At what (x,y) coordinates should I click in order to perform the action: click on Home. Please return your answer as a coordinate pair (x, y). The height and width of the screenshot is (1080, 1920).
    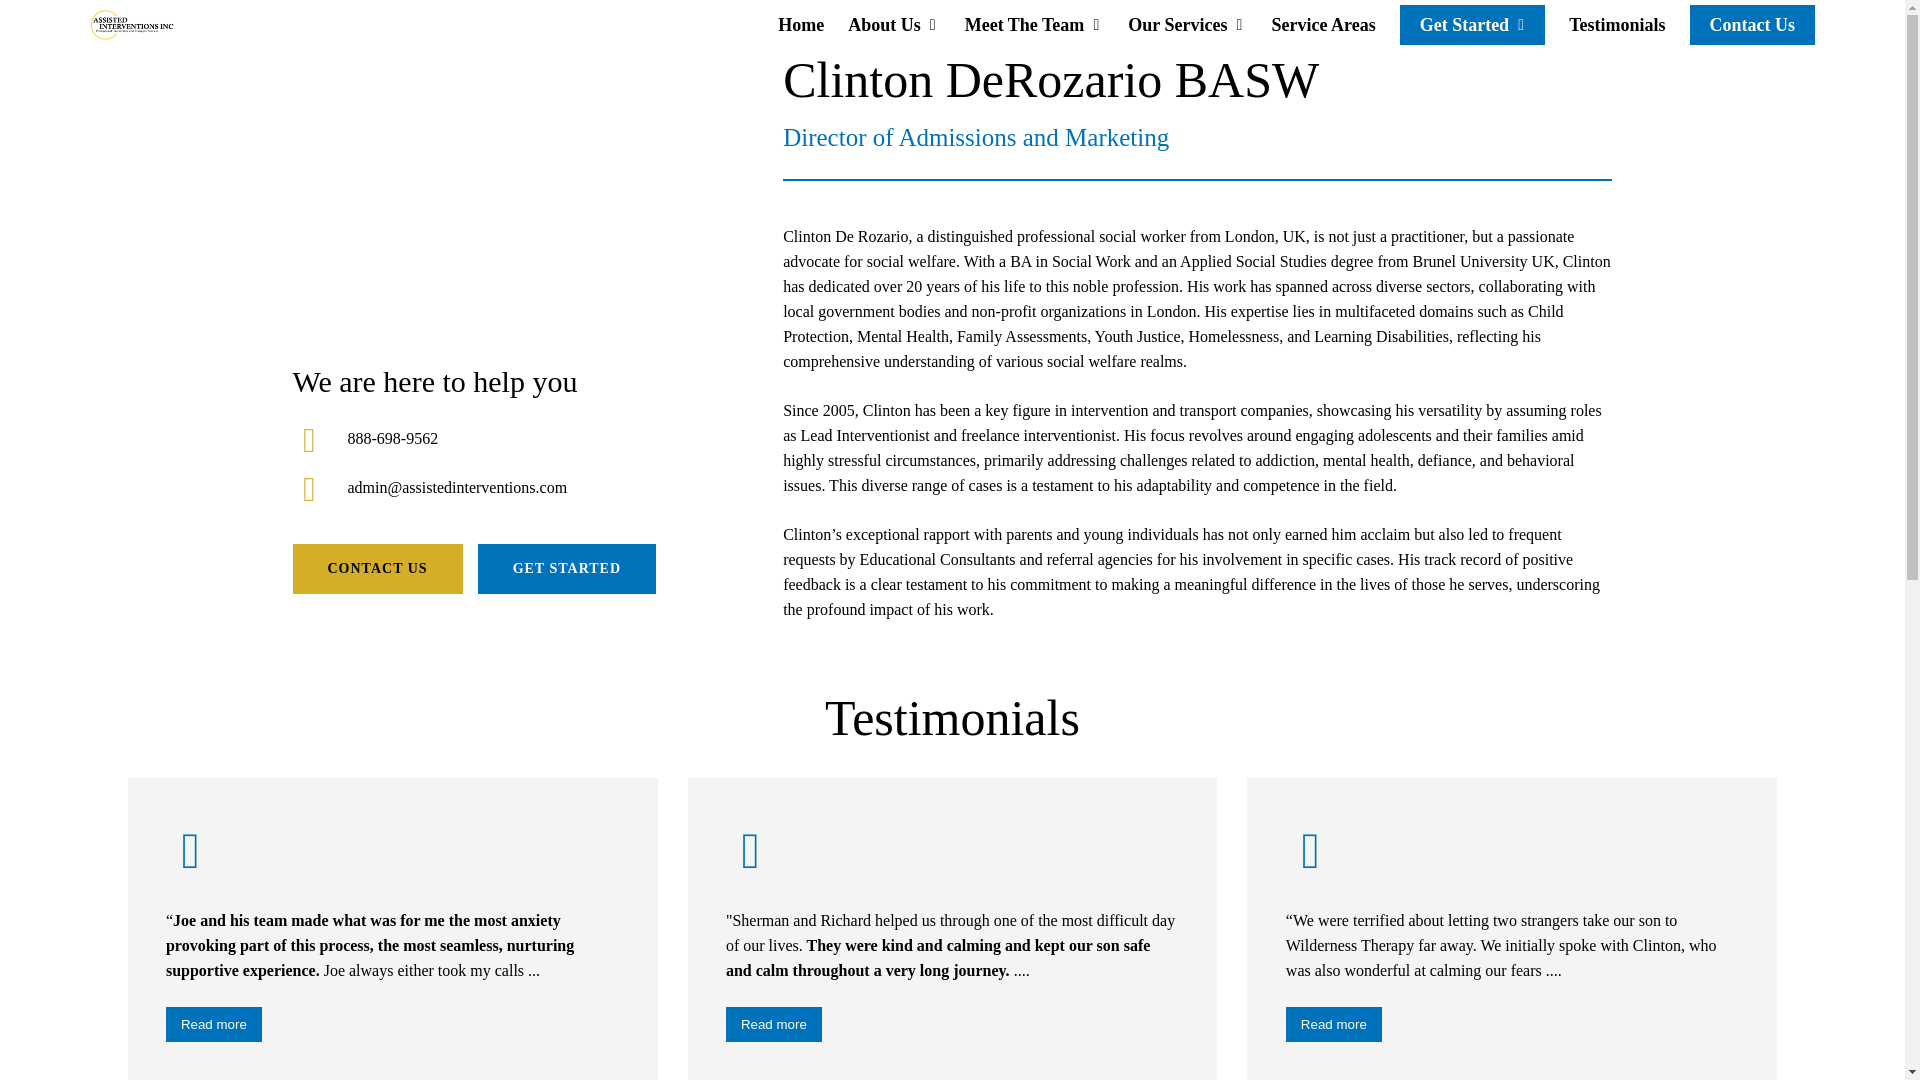
    Looking at the image, I should click on (800, 24).